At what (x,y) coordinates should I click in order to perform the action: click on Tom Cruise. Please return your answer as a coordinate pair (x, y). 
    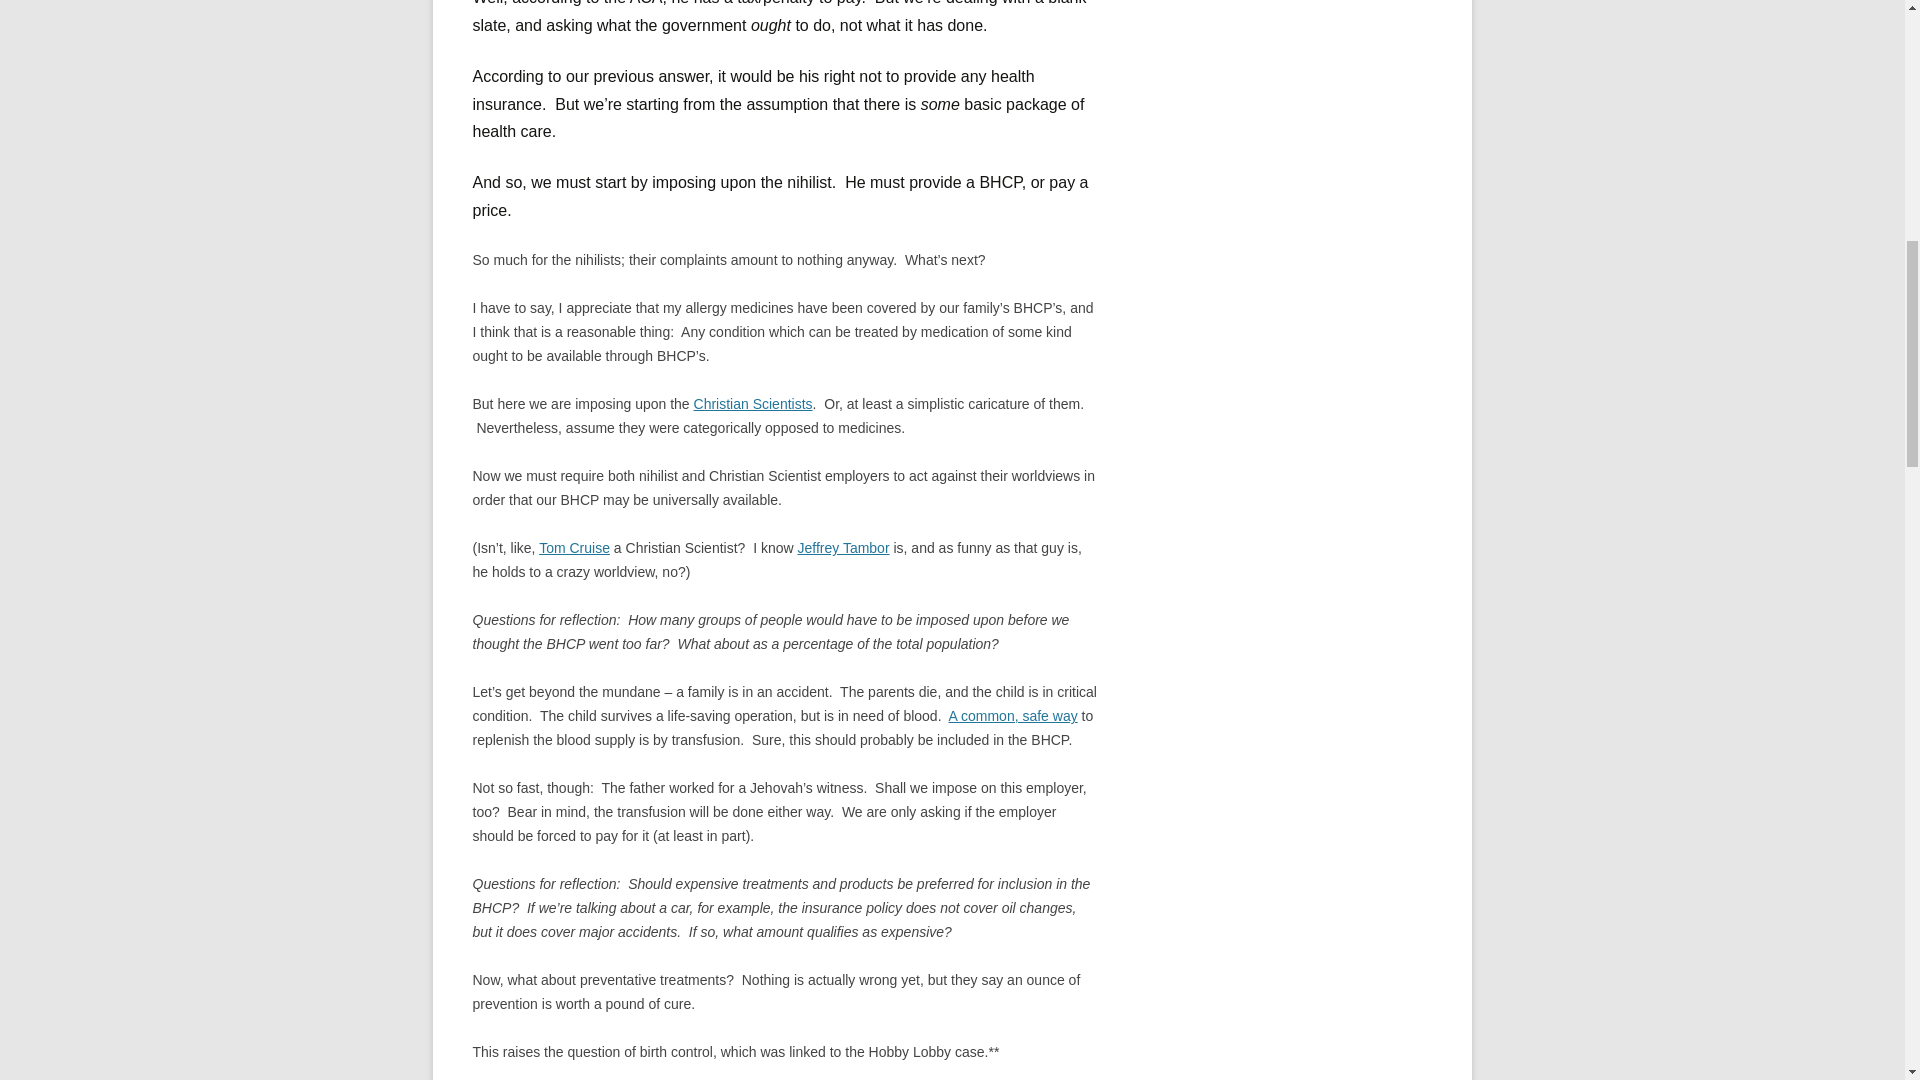
    Looking at the image, I should click on (574, 548).